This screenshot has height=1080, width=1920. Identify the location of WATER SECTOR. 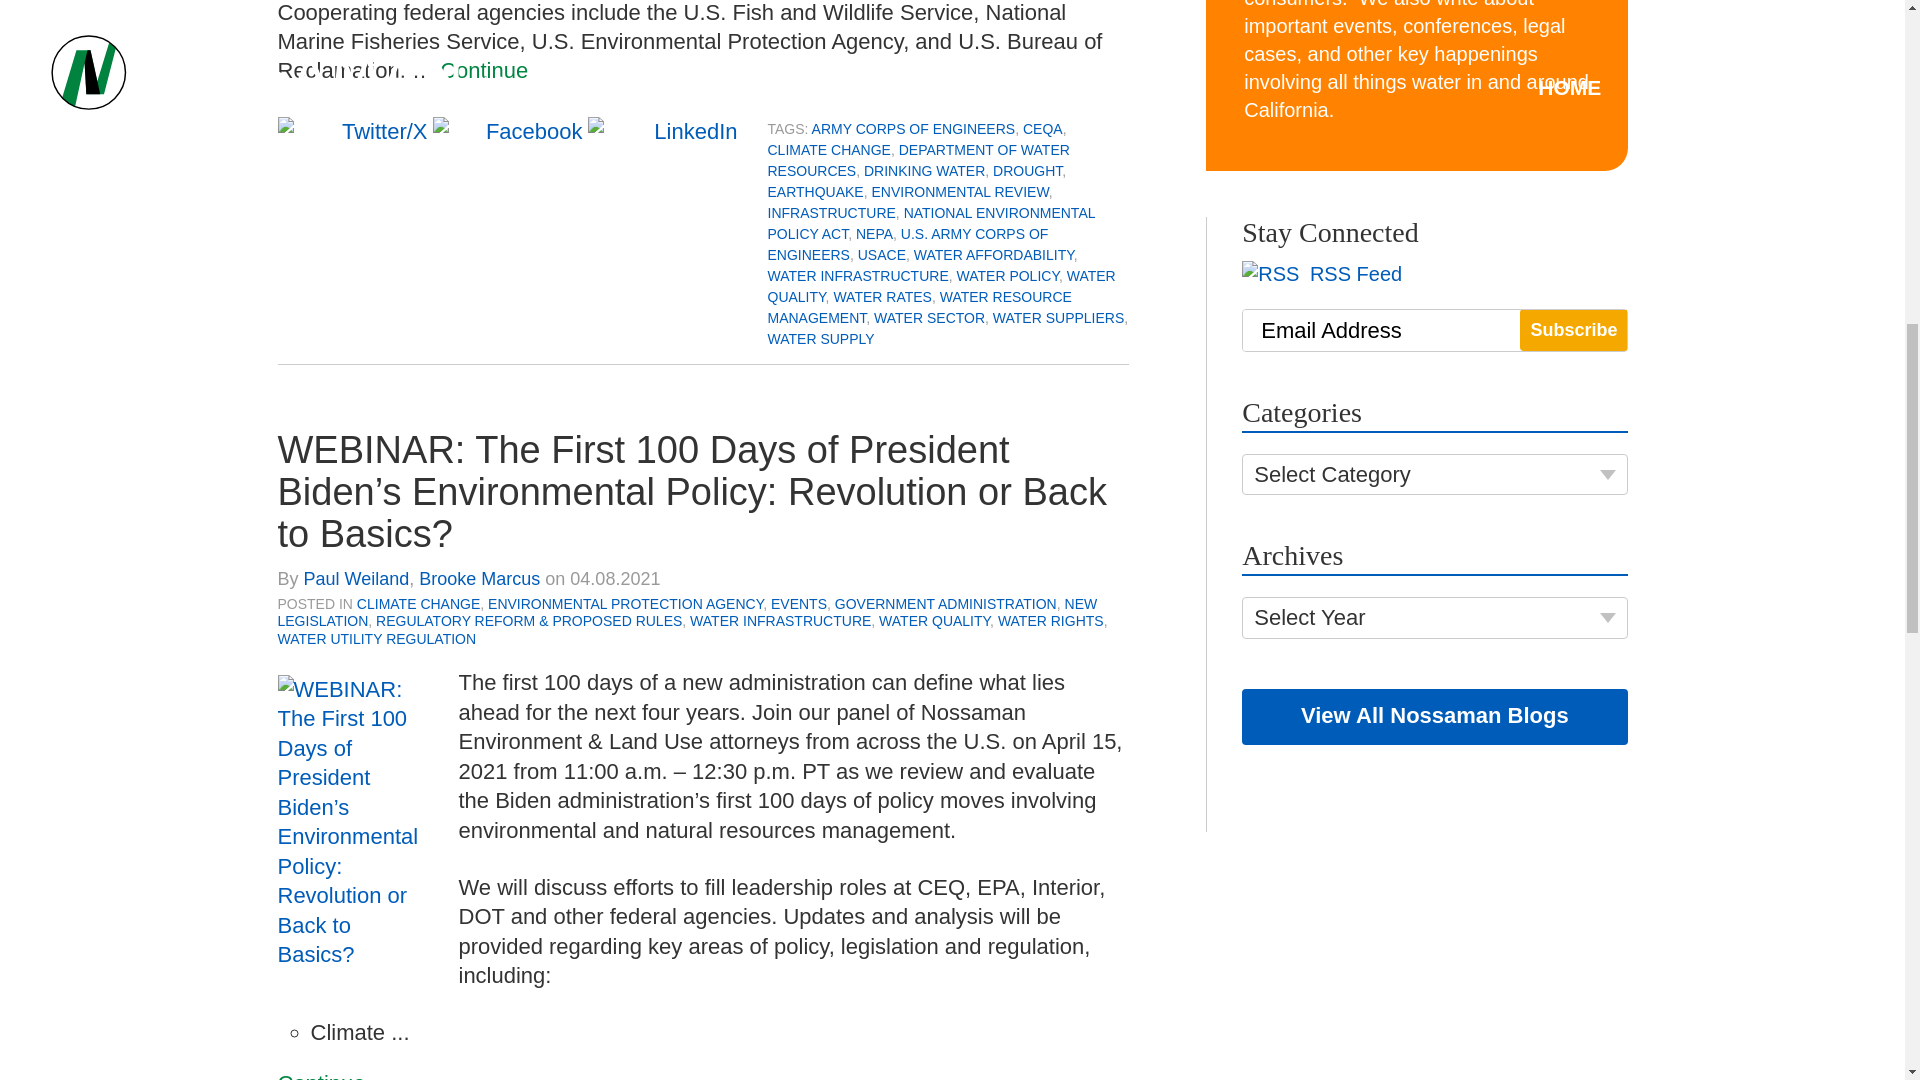
(928, 318).